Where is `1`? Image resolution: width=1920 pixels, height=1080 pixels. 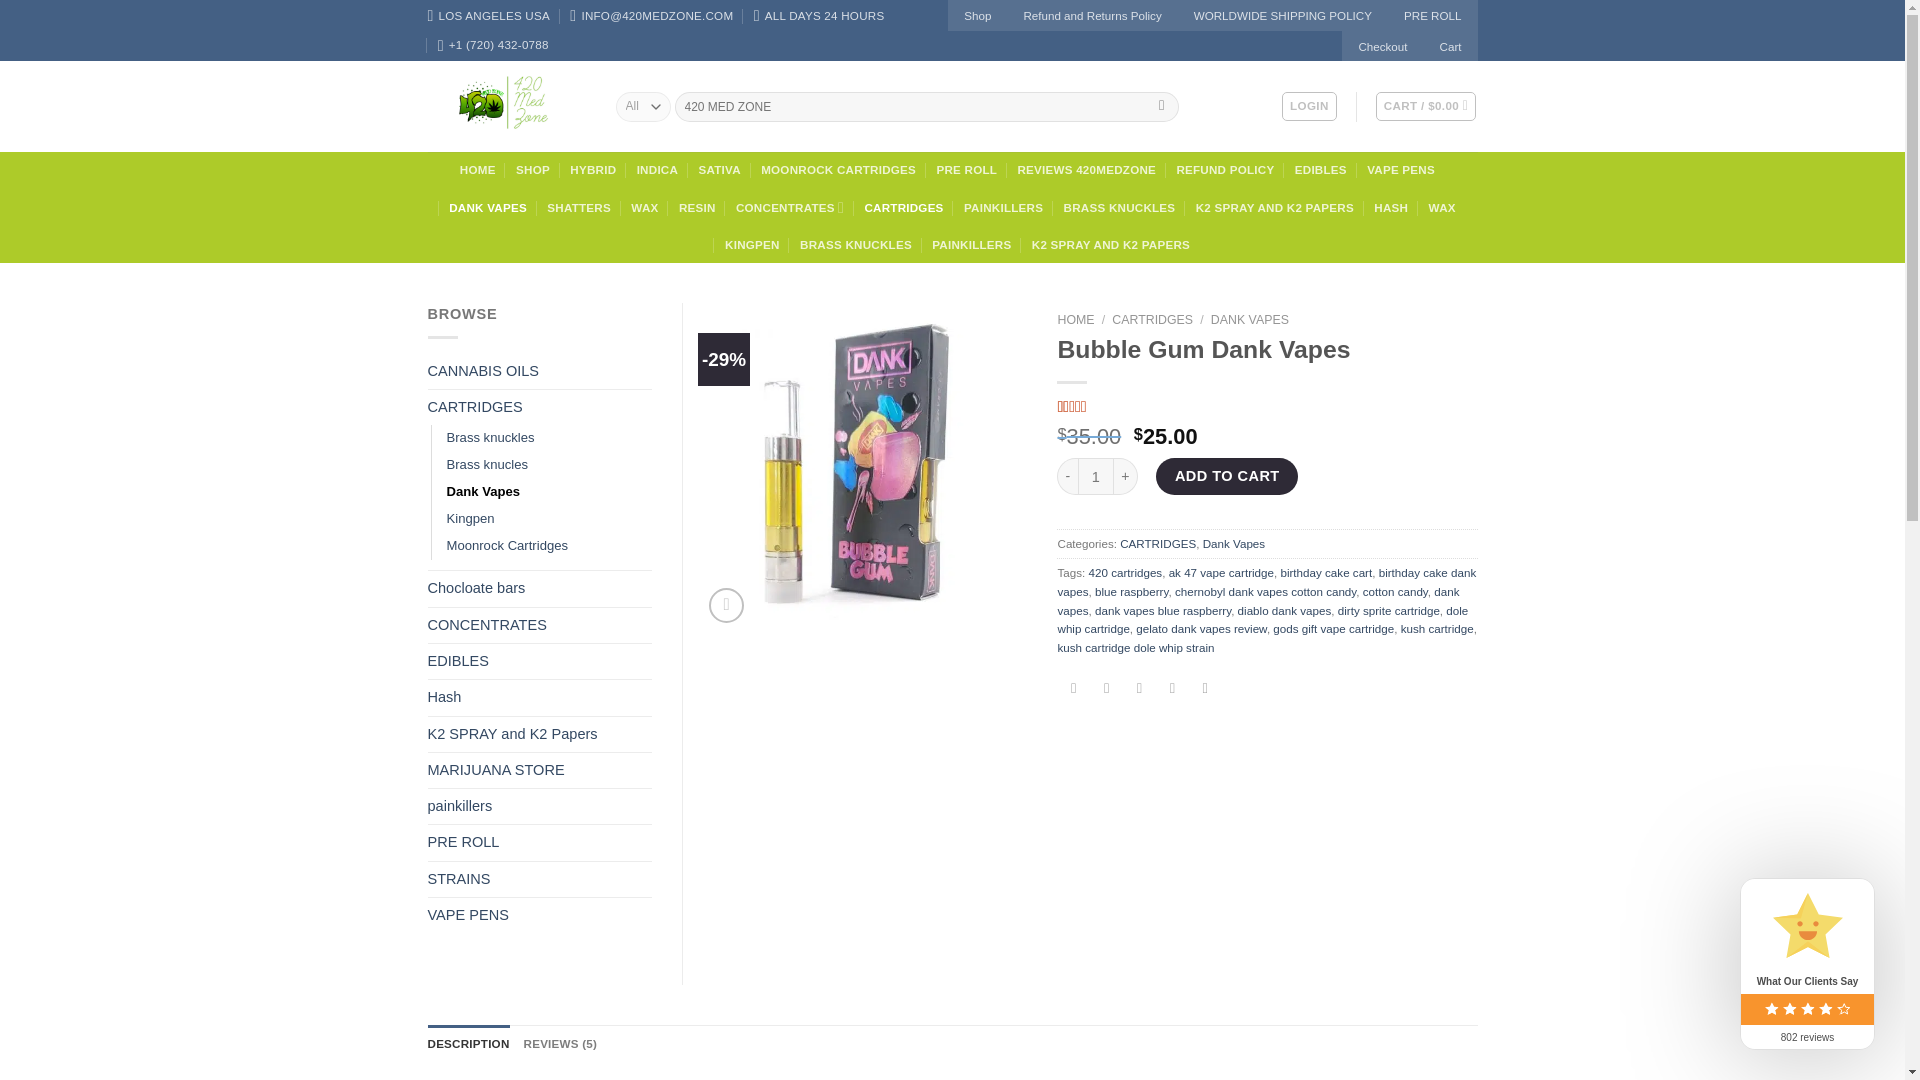
1 is located at coordinates (1095, 476).